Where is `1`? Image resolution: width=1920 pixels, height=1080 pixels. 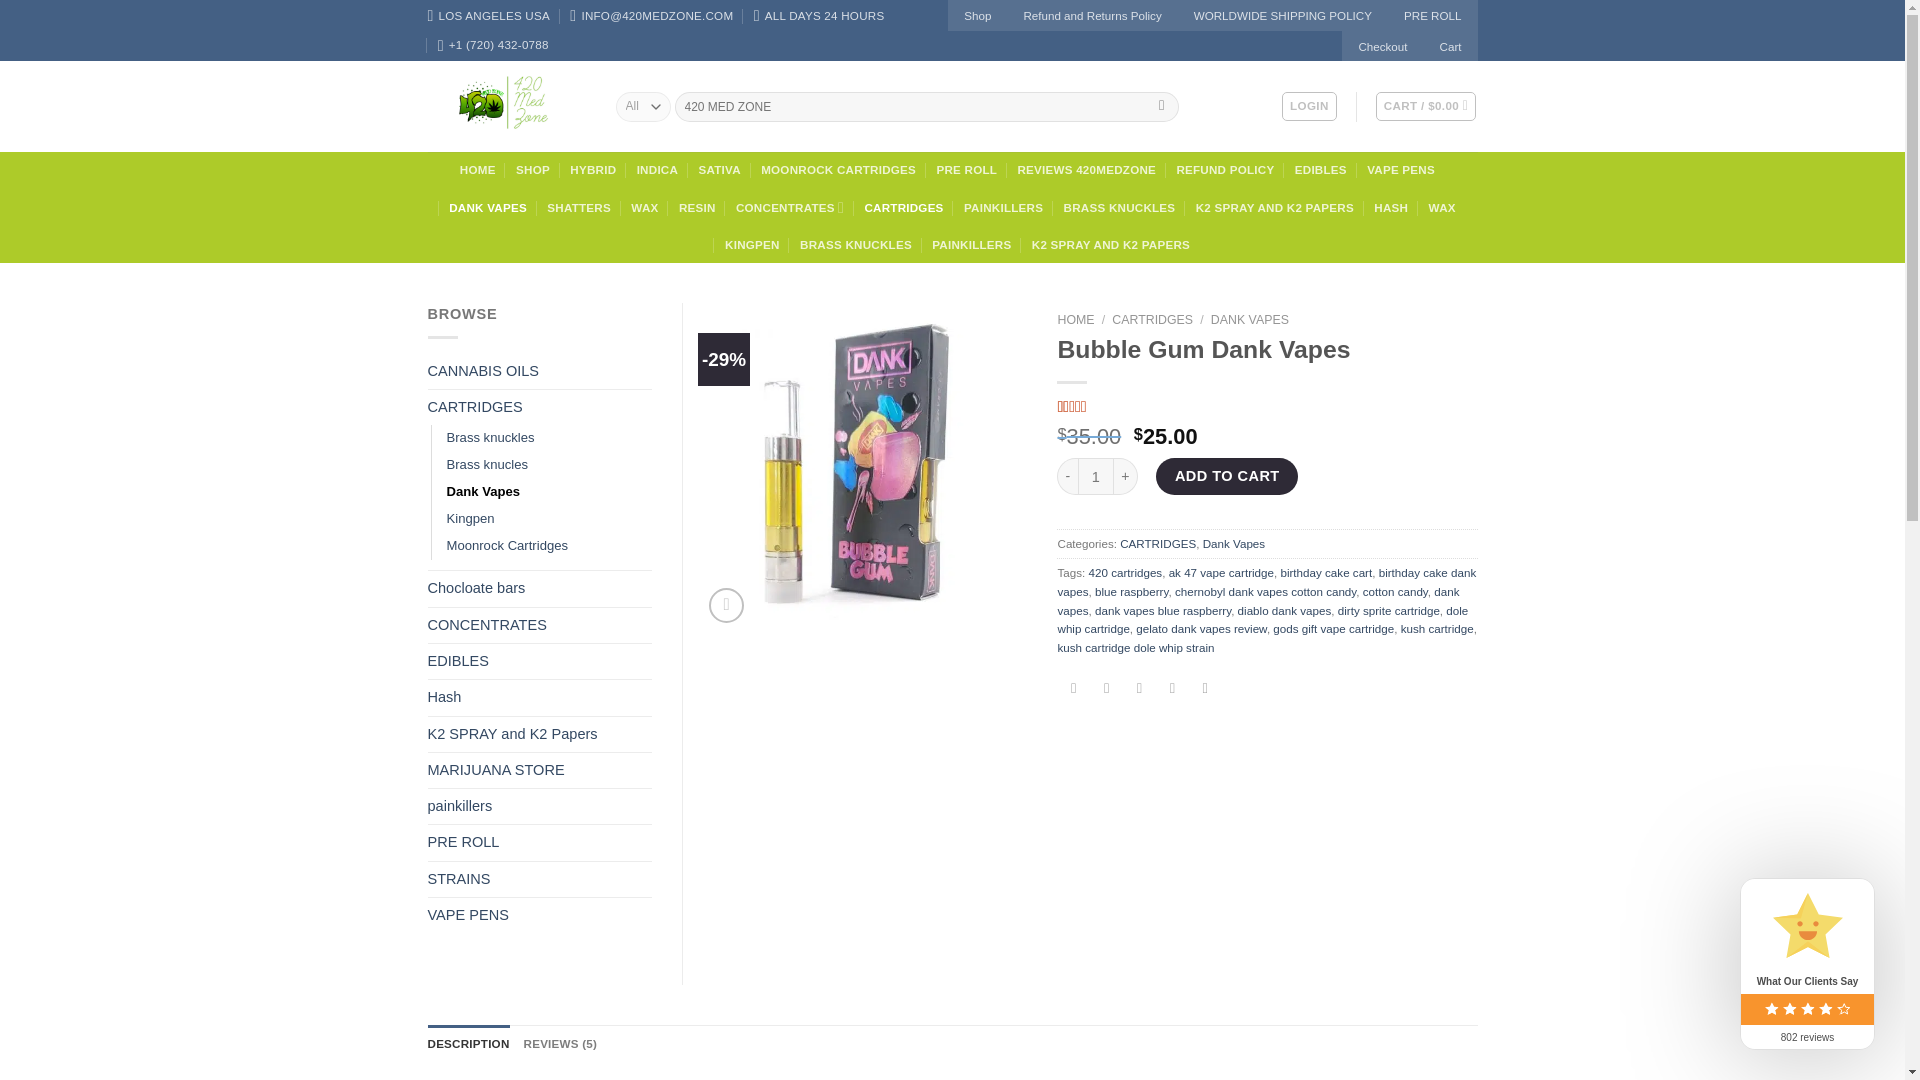
1 is located at coordinates (1095, 476).